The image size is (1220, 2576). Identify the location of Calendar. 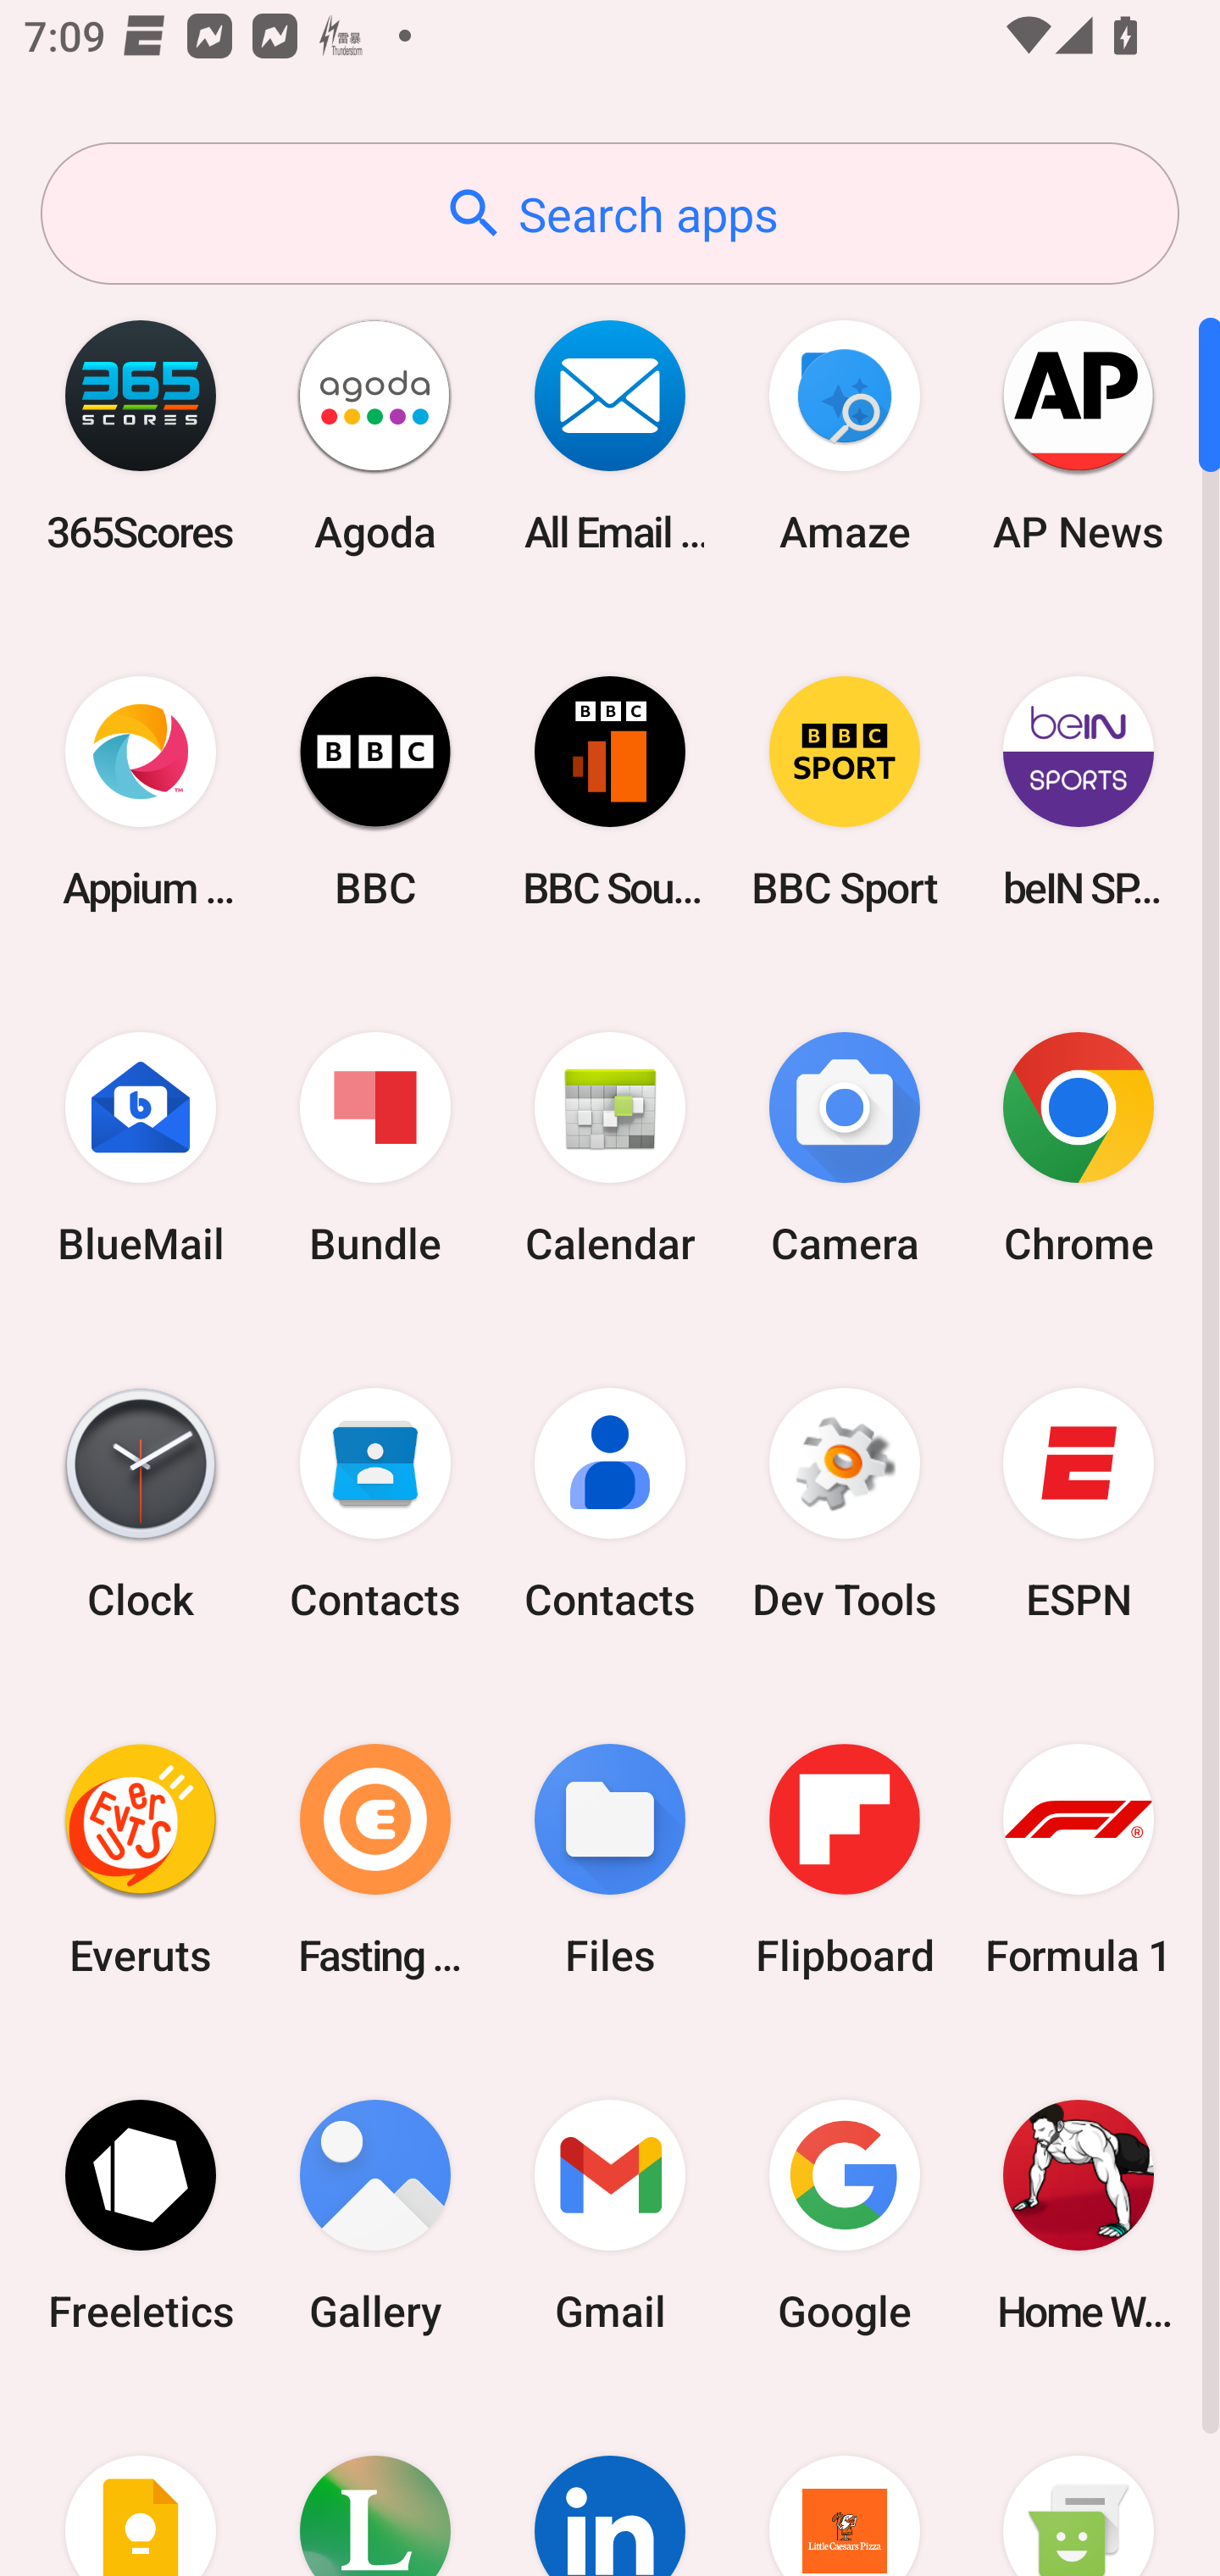
(610, 1149).